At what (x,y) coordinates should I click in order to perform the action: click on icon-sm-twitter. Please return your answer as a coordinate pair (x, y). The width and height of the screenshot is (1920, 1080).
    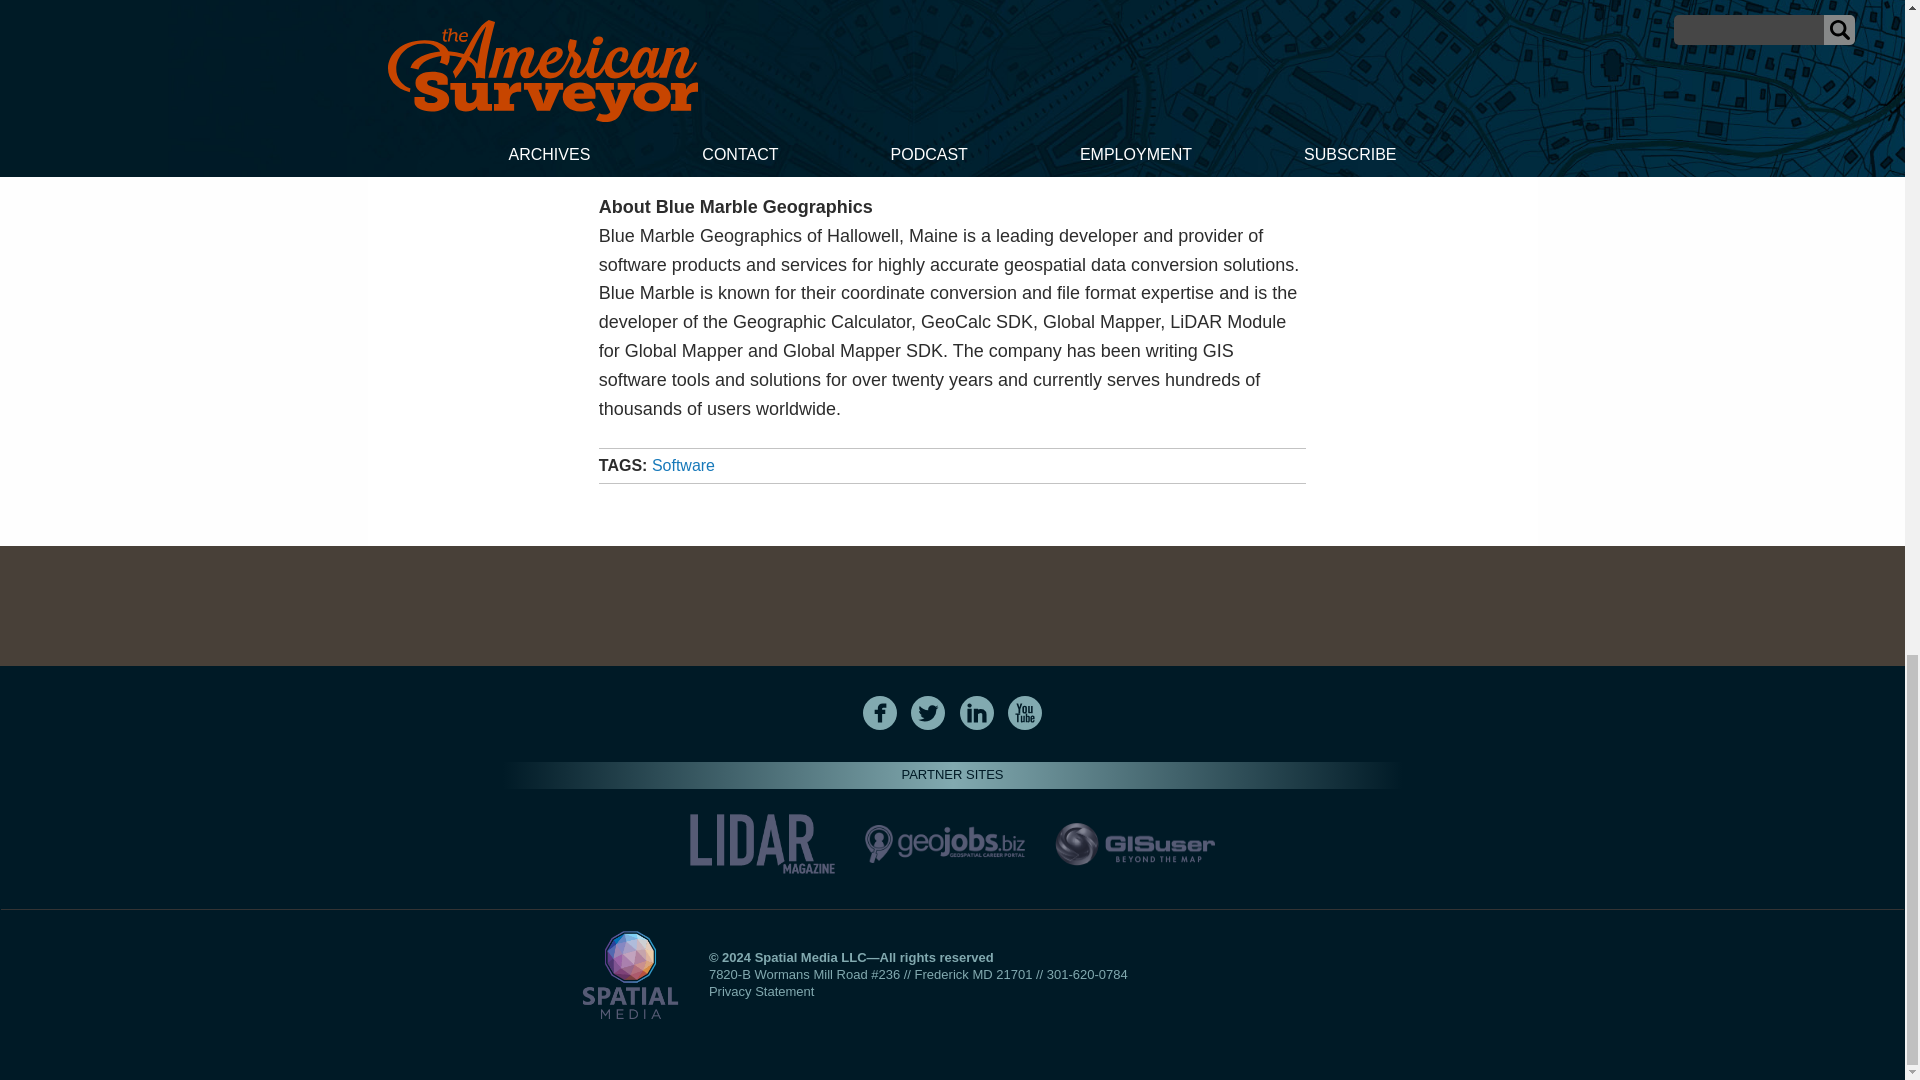
    Looking at the image, I should click on (927, 712).